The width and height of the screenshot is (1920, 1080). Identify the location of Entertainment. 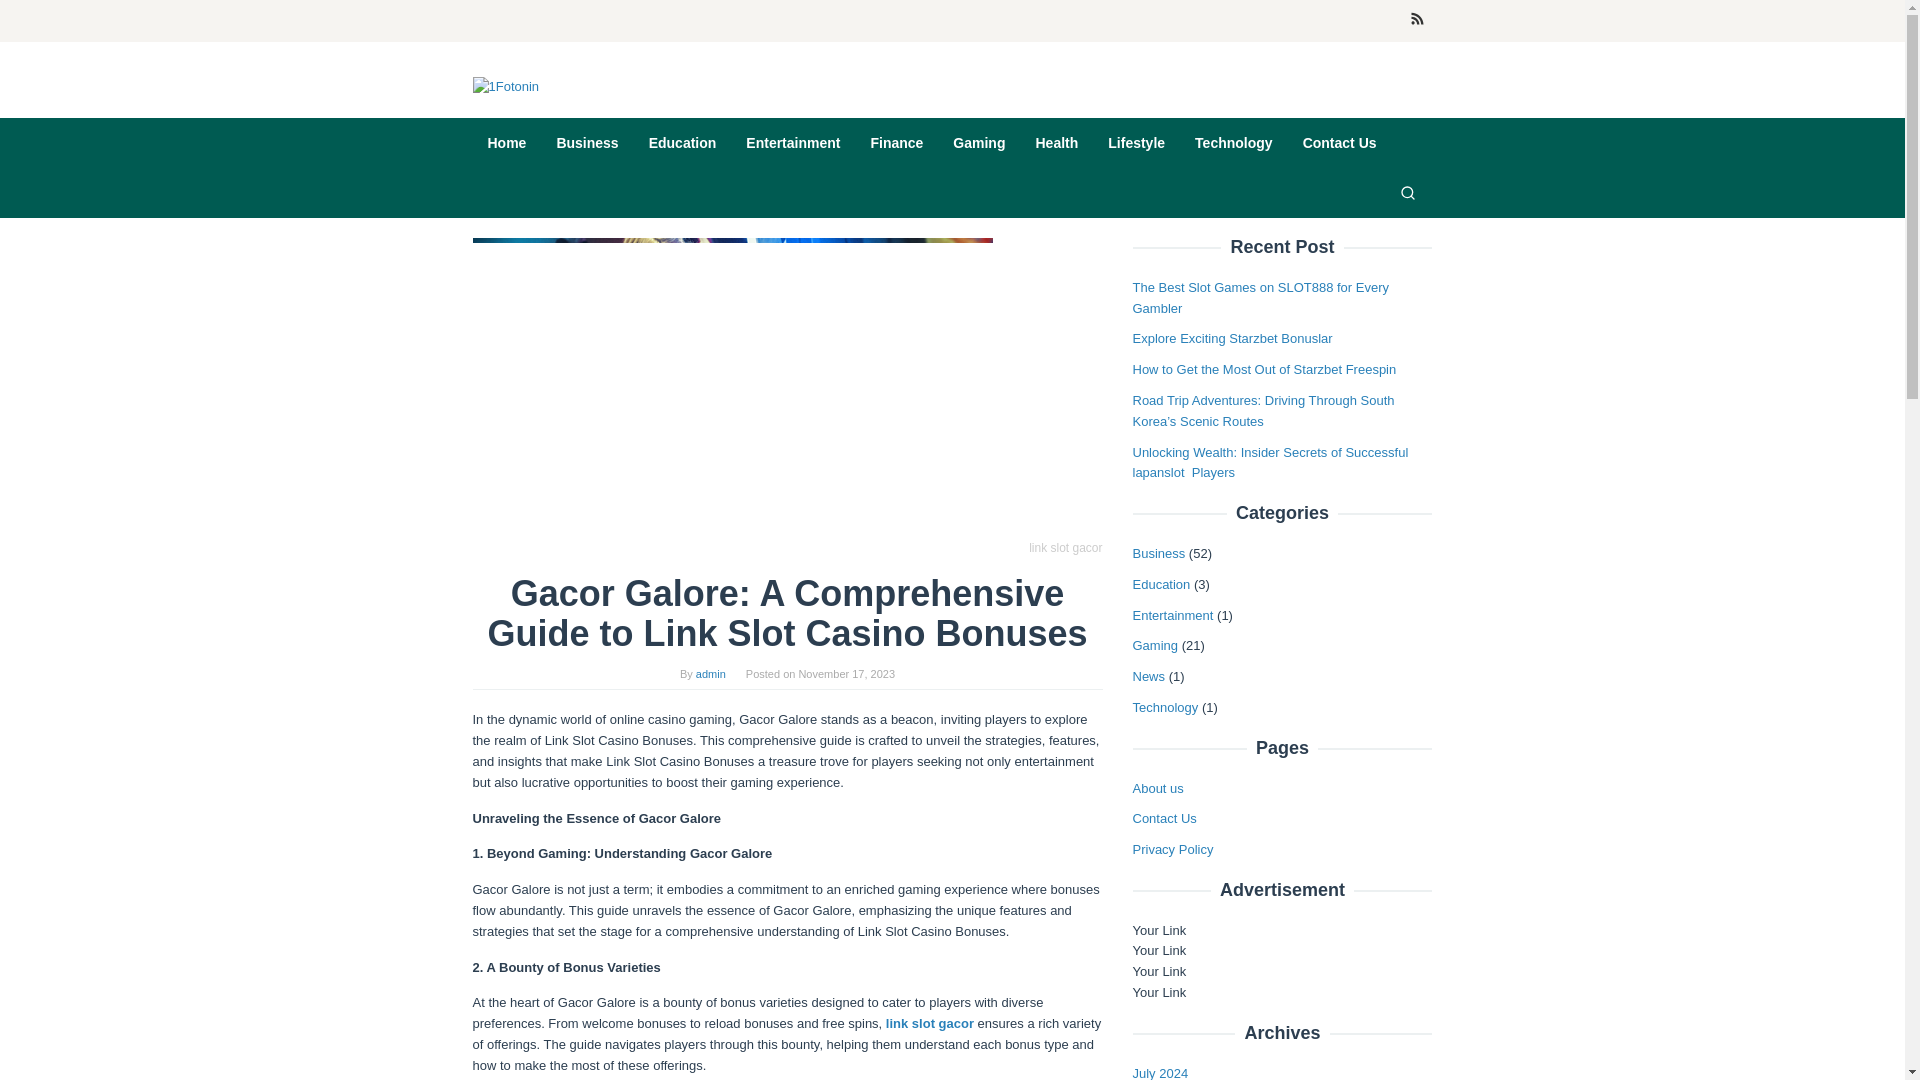
(1172, 616).